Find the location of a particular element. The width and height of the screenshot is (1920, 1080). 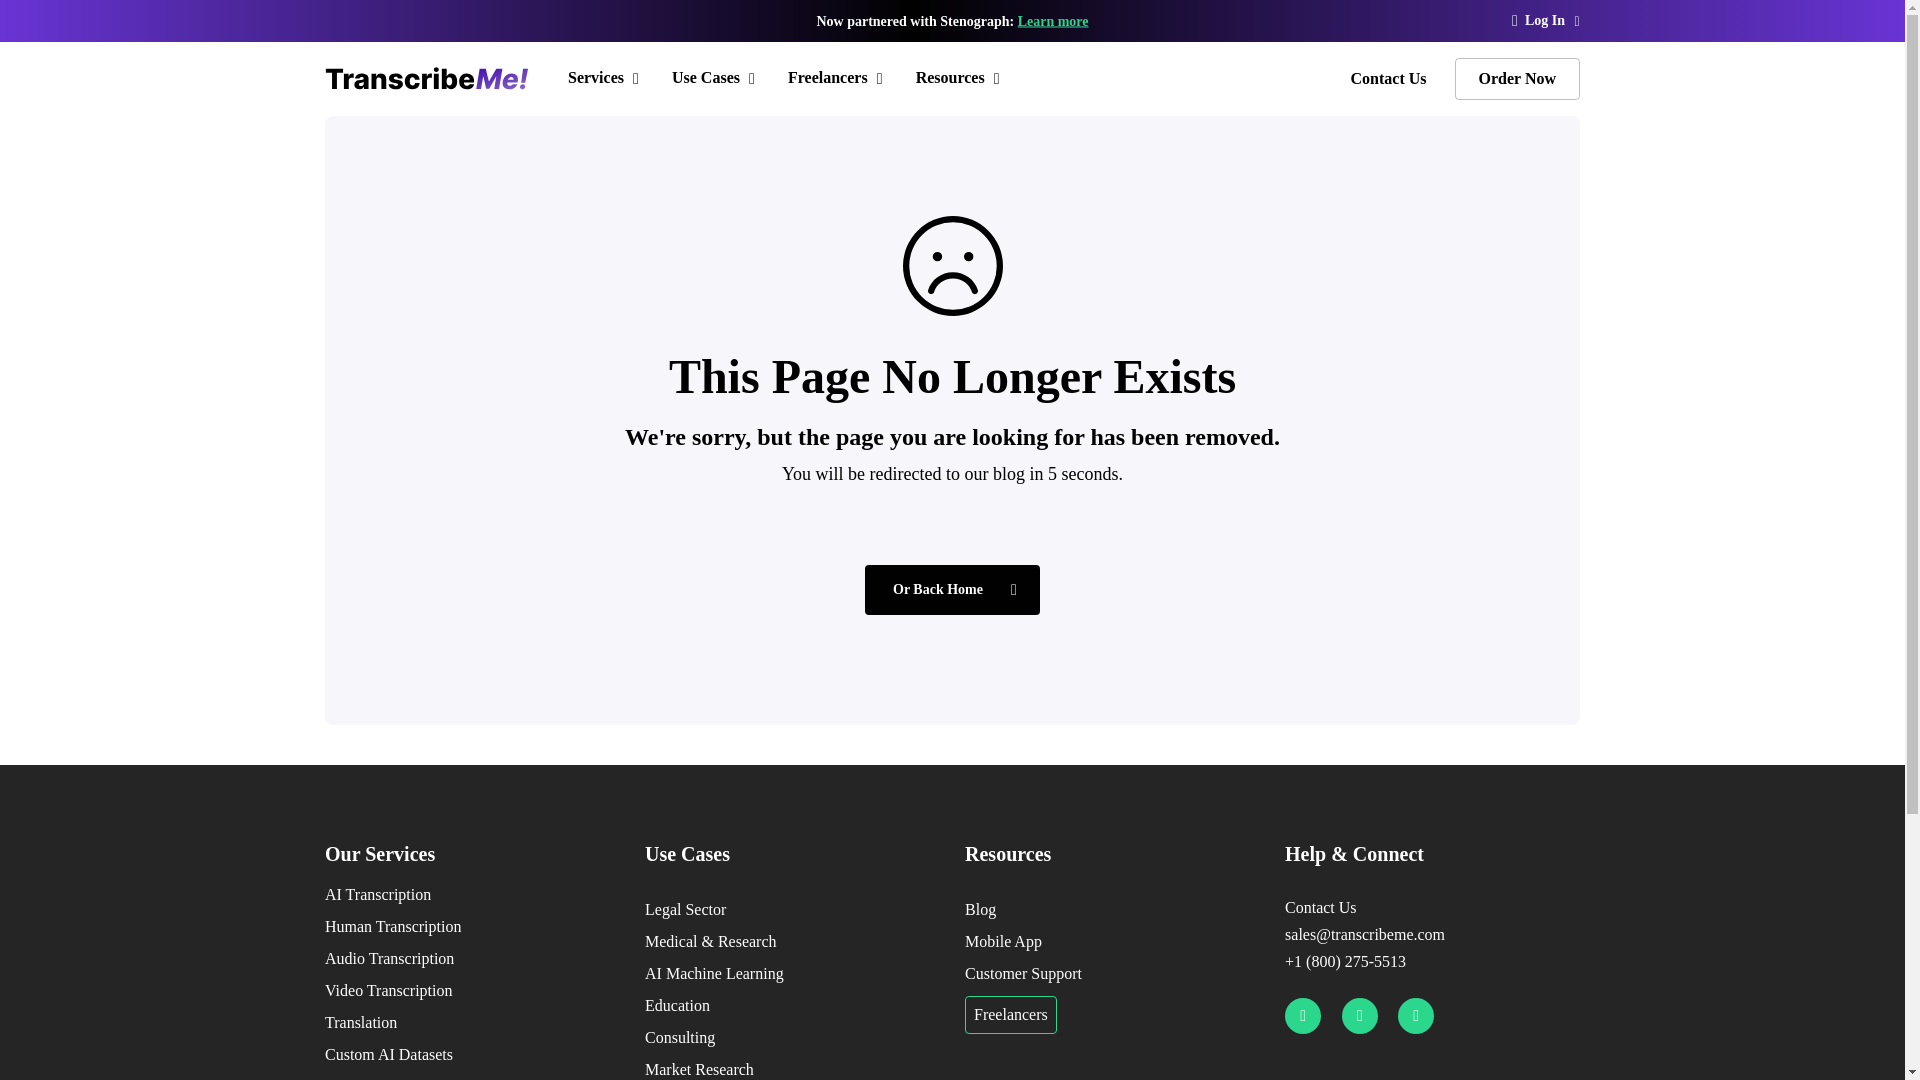

Audio Transcription is located at coordinates (472, 958).